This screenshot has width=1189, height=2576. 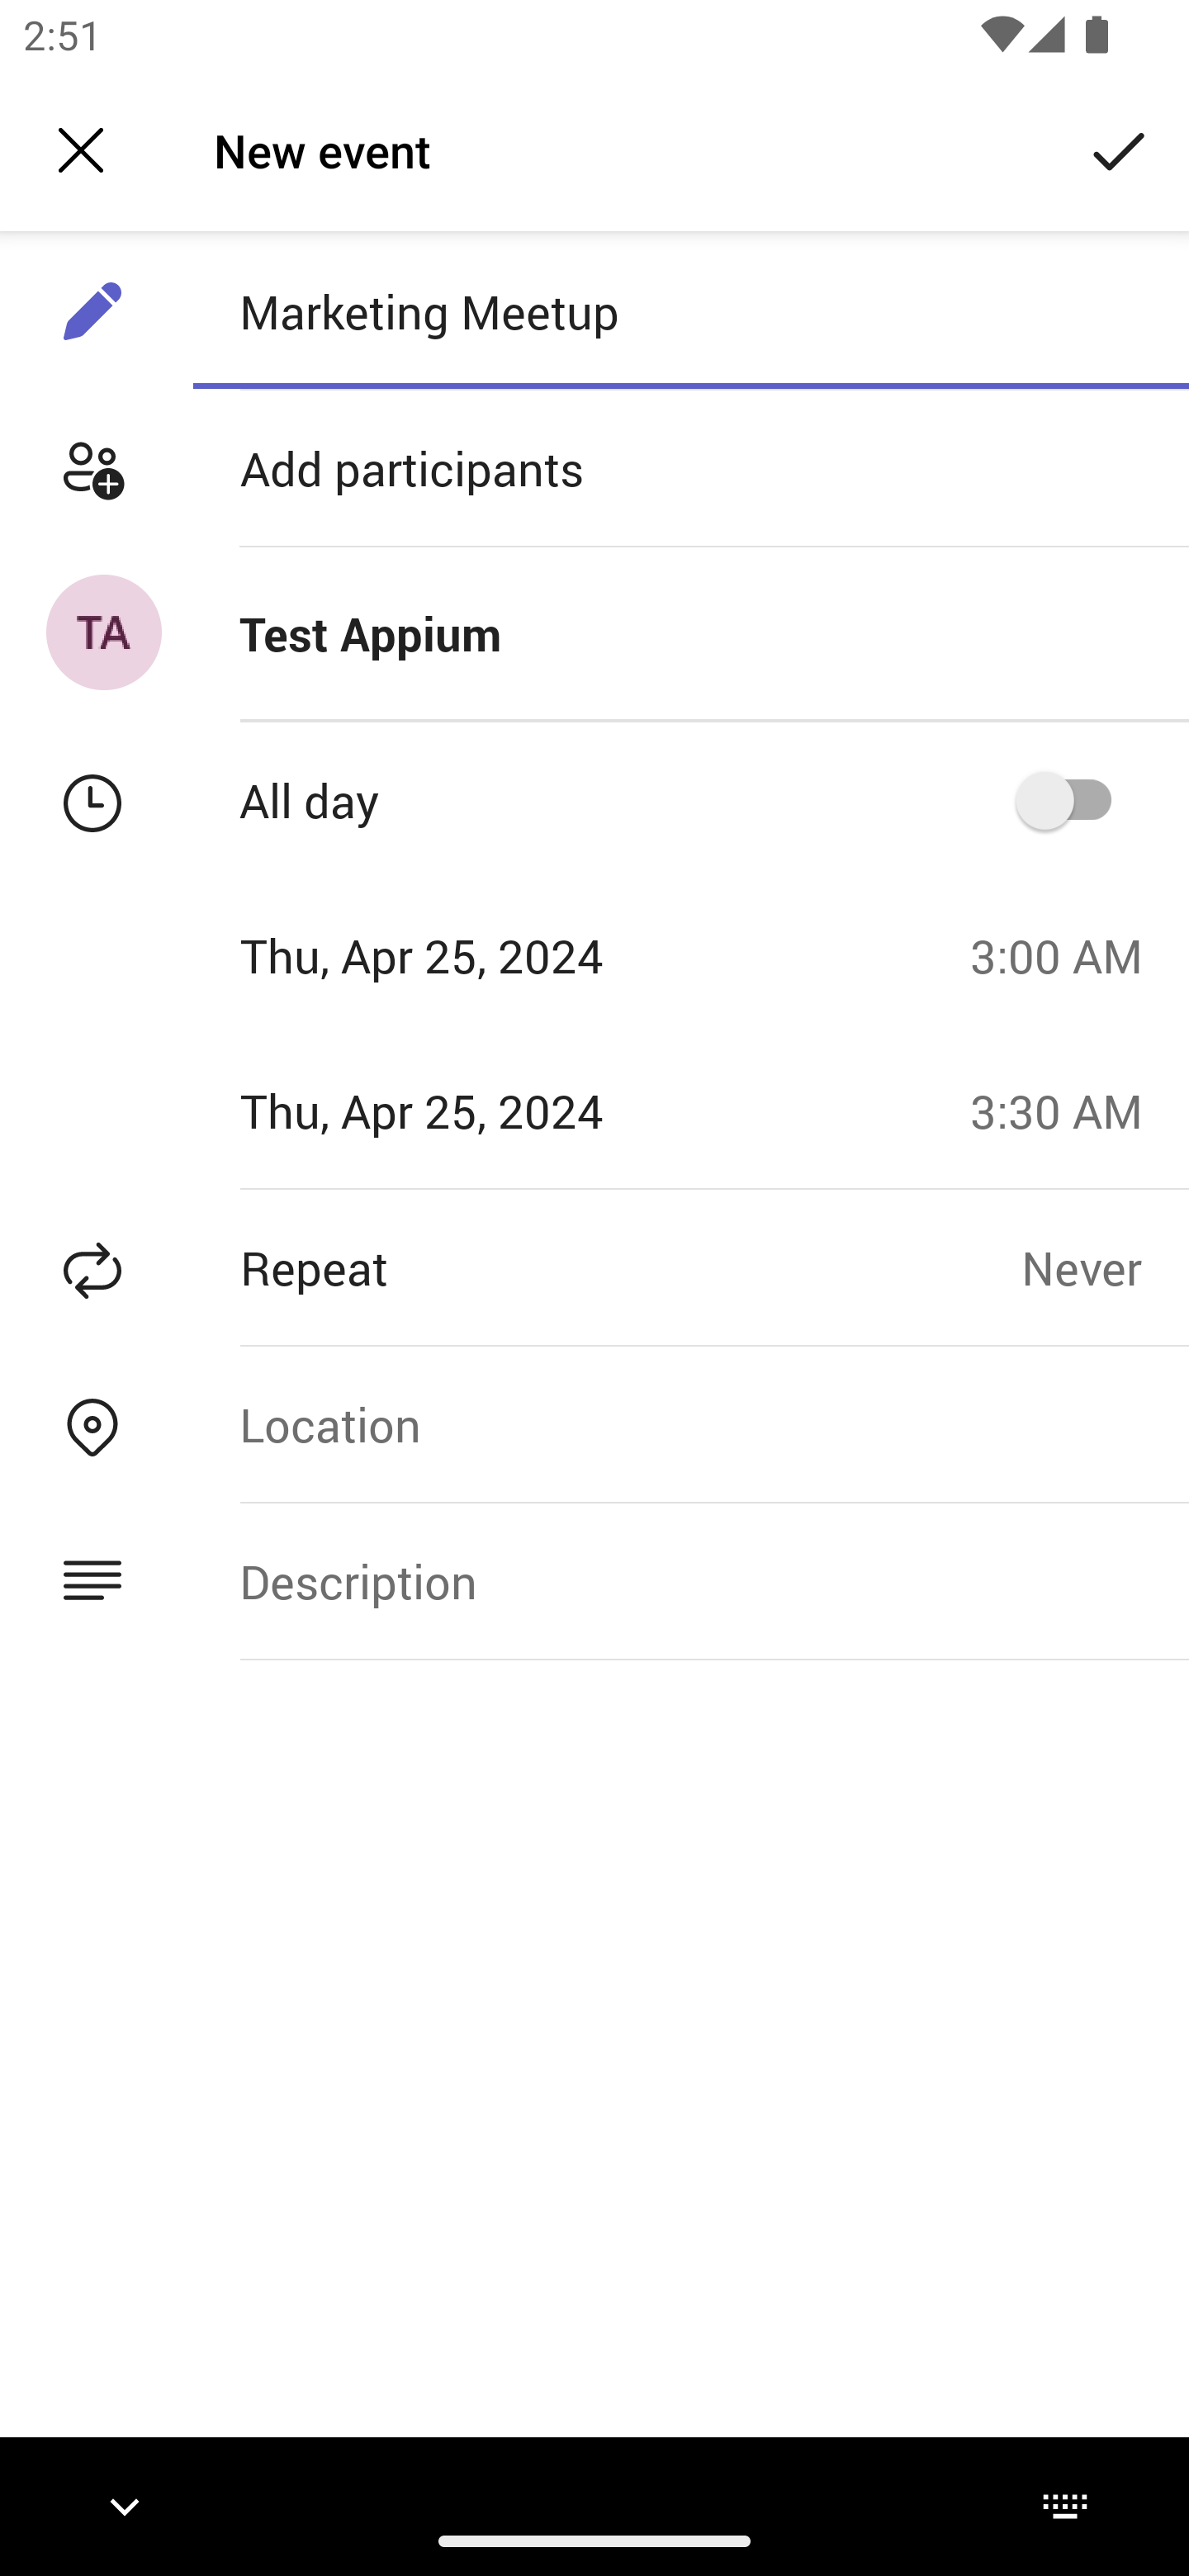 What do you see at coordinates (690, 1582) in the screenshot?
I see `Description` at bounding box center [690, 1582].